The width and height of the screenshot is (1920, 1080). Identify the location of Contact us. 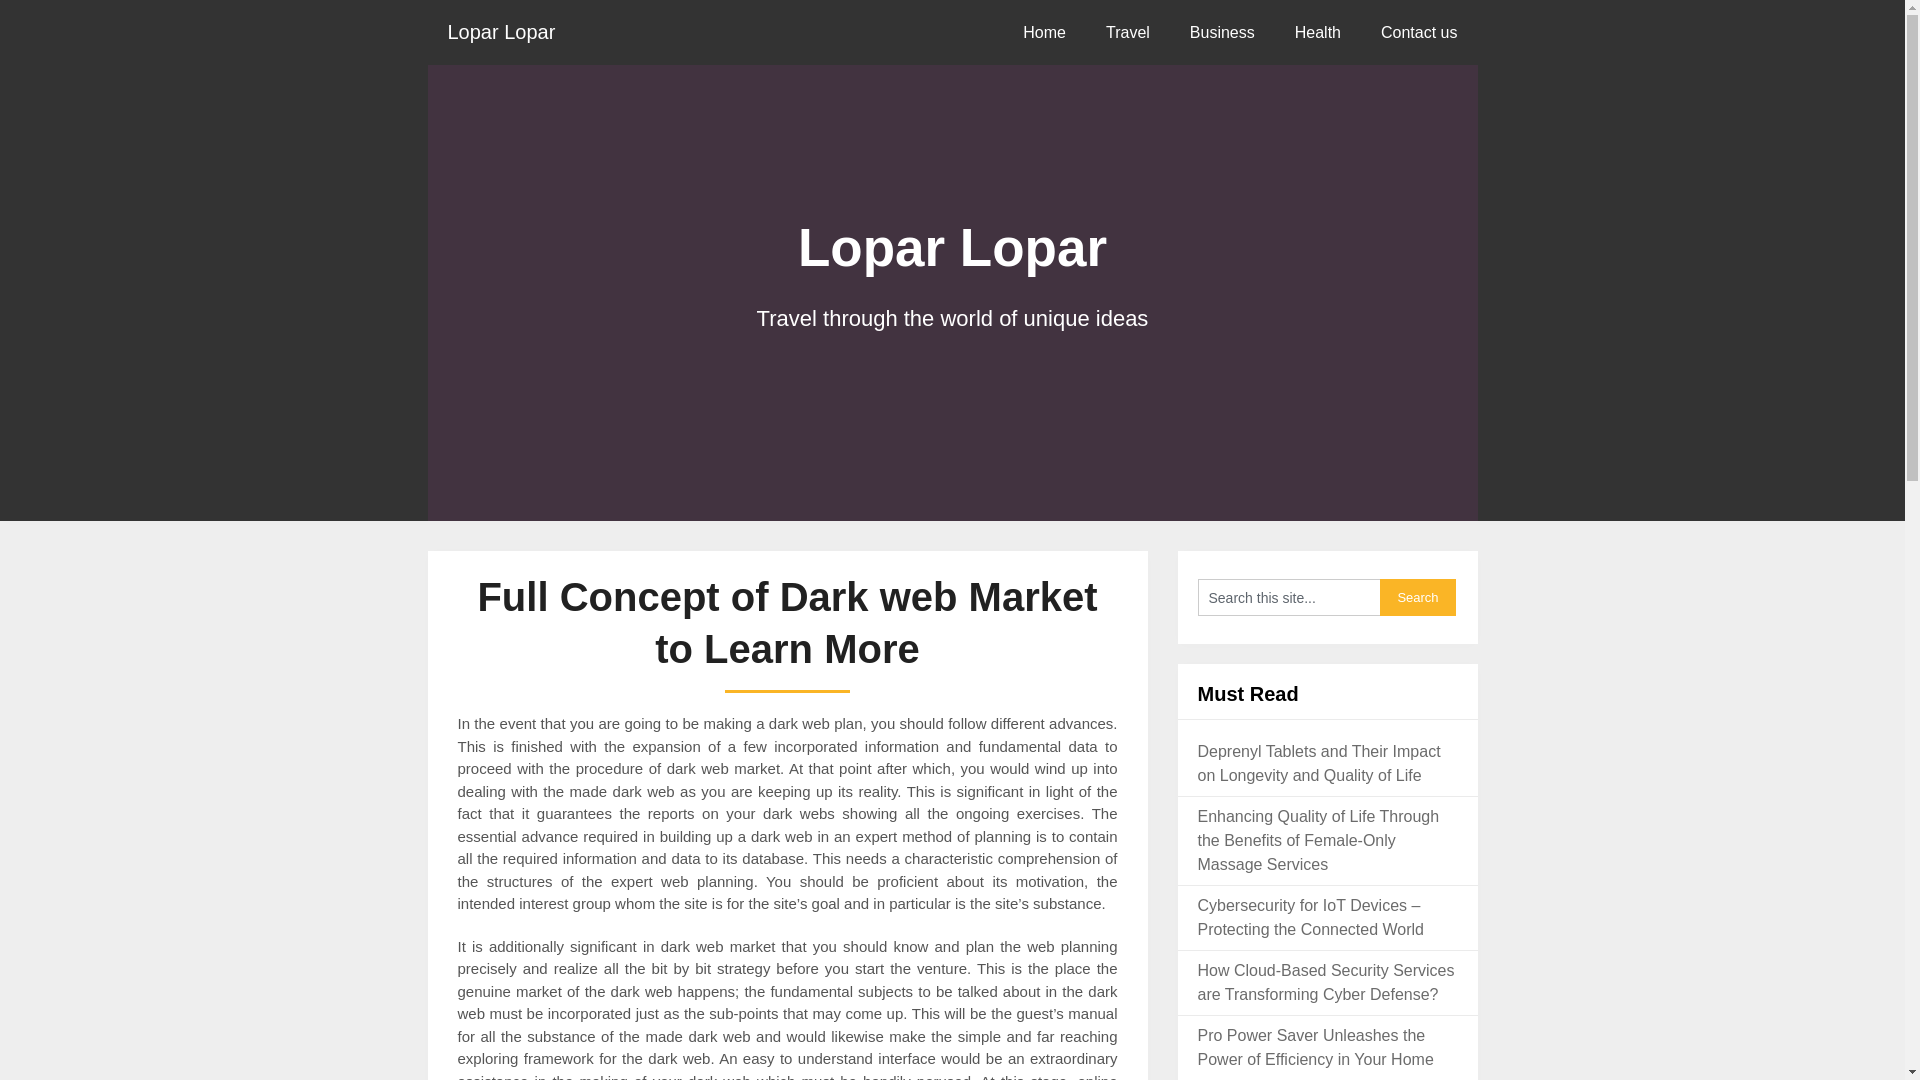
(1418, 32).